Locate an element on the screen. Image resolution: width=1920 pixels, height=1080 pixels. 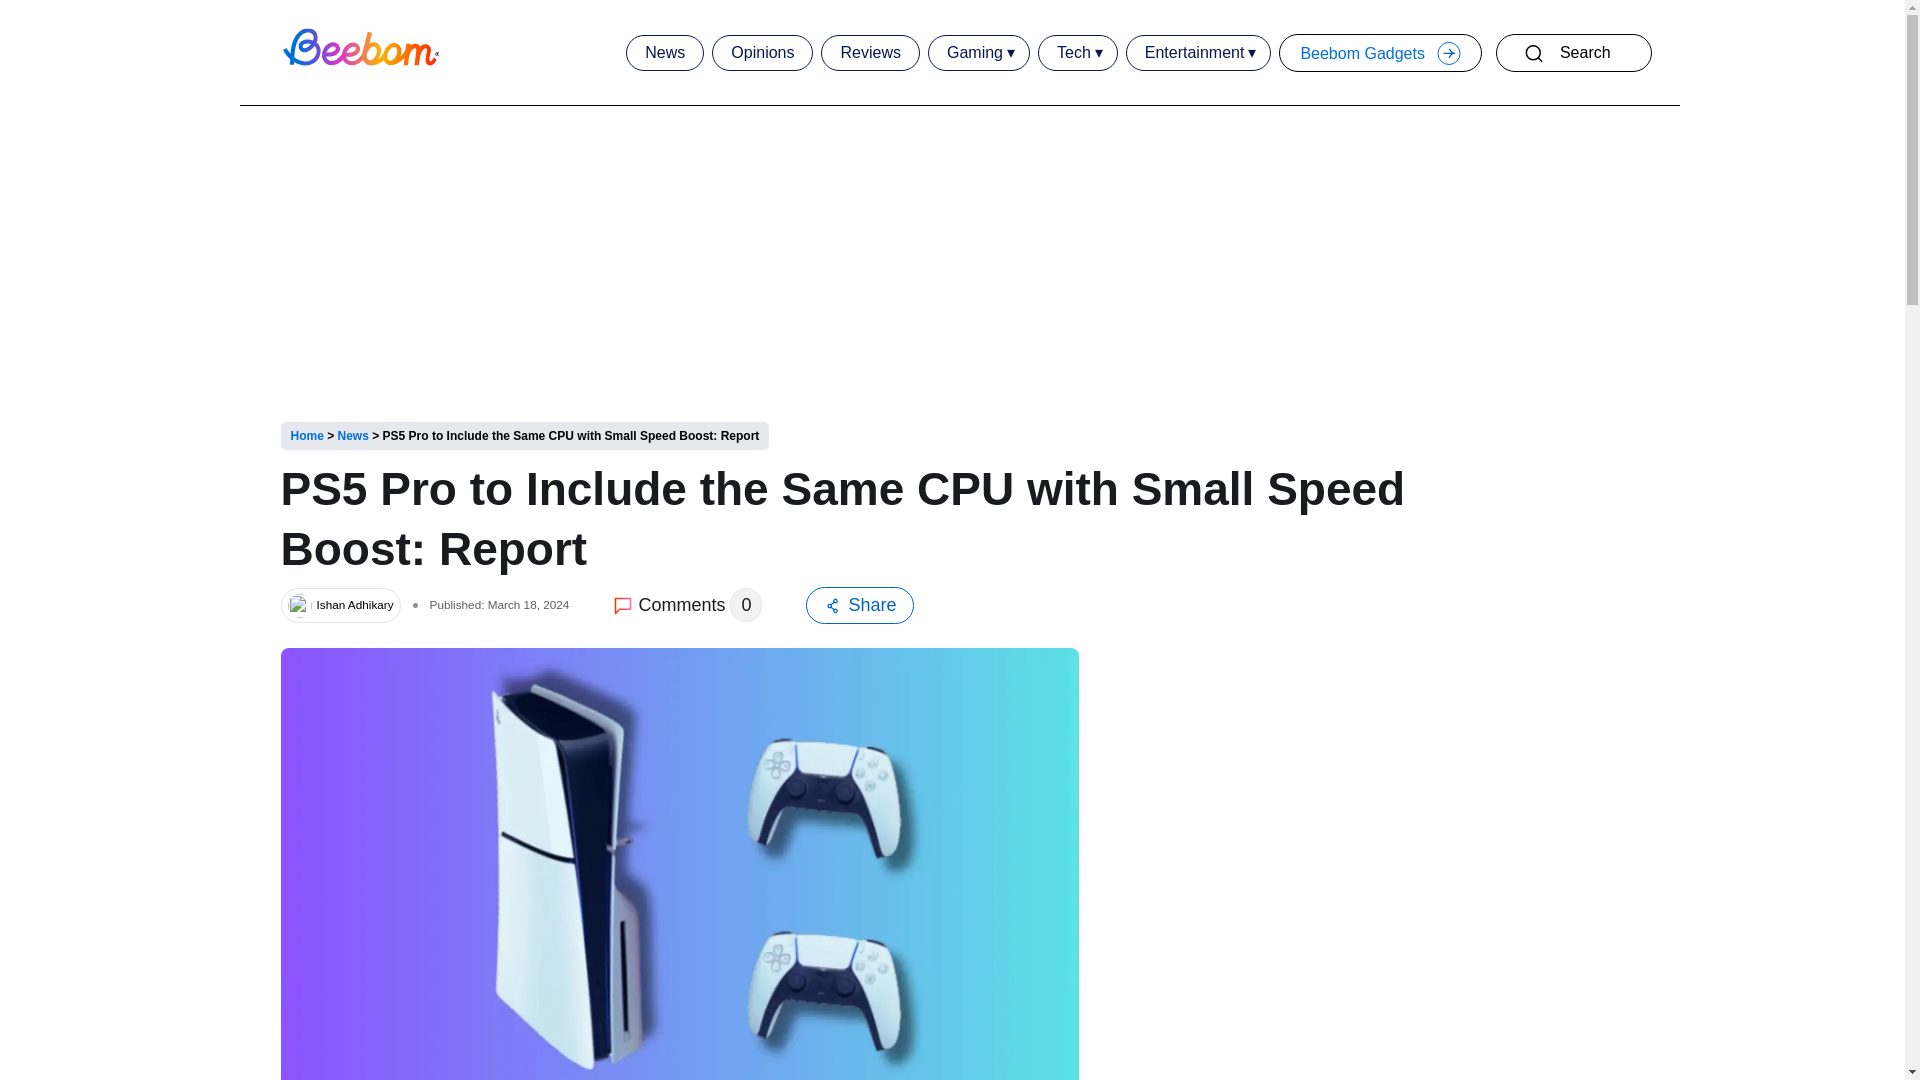
Tech is located at coordinates (1073, 52).